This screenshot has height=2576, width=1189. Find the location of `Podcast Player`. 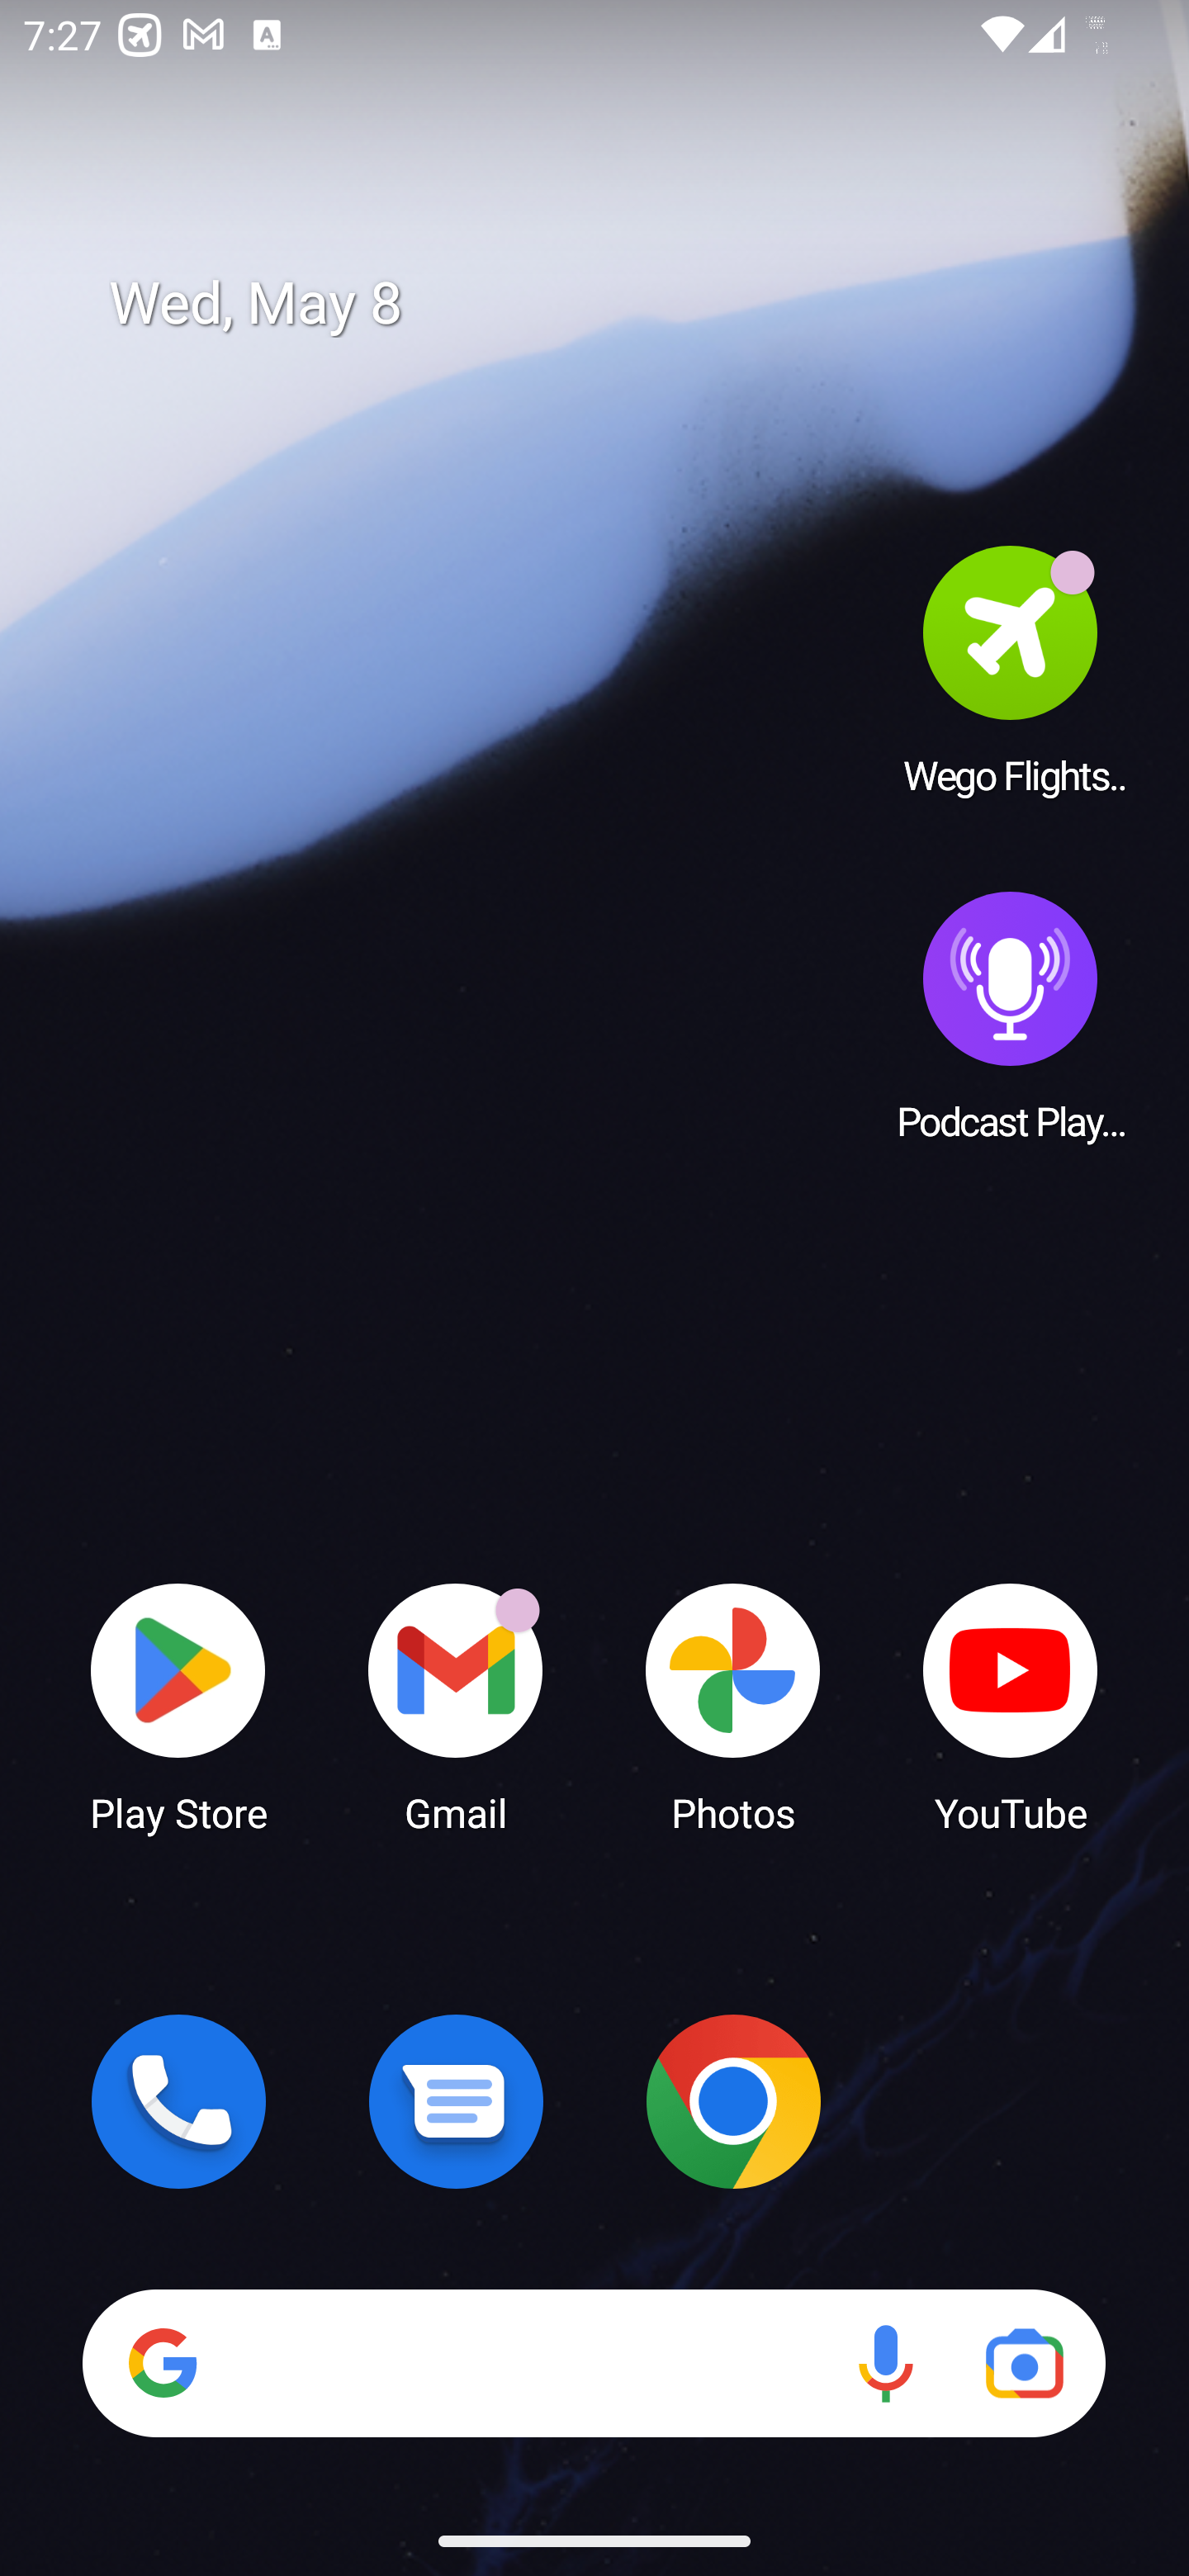

Podcast Player is located at coordinates (1011, 1015).